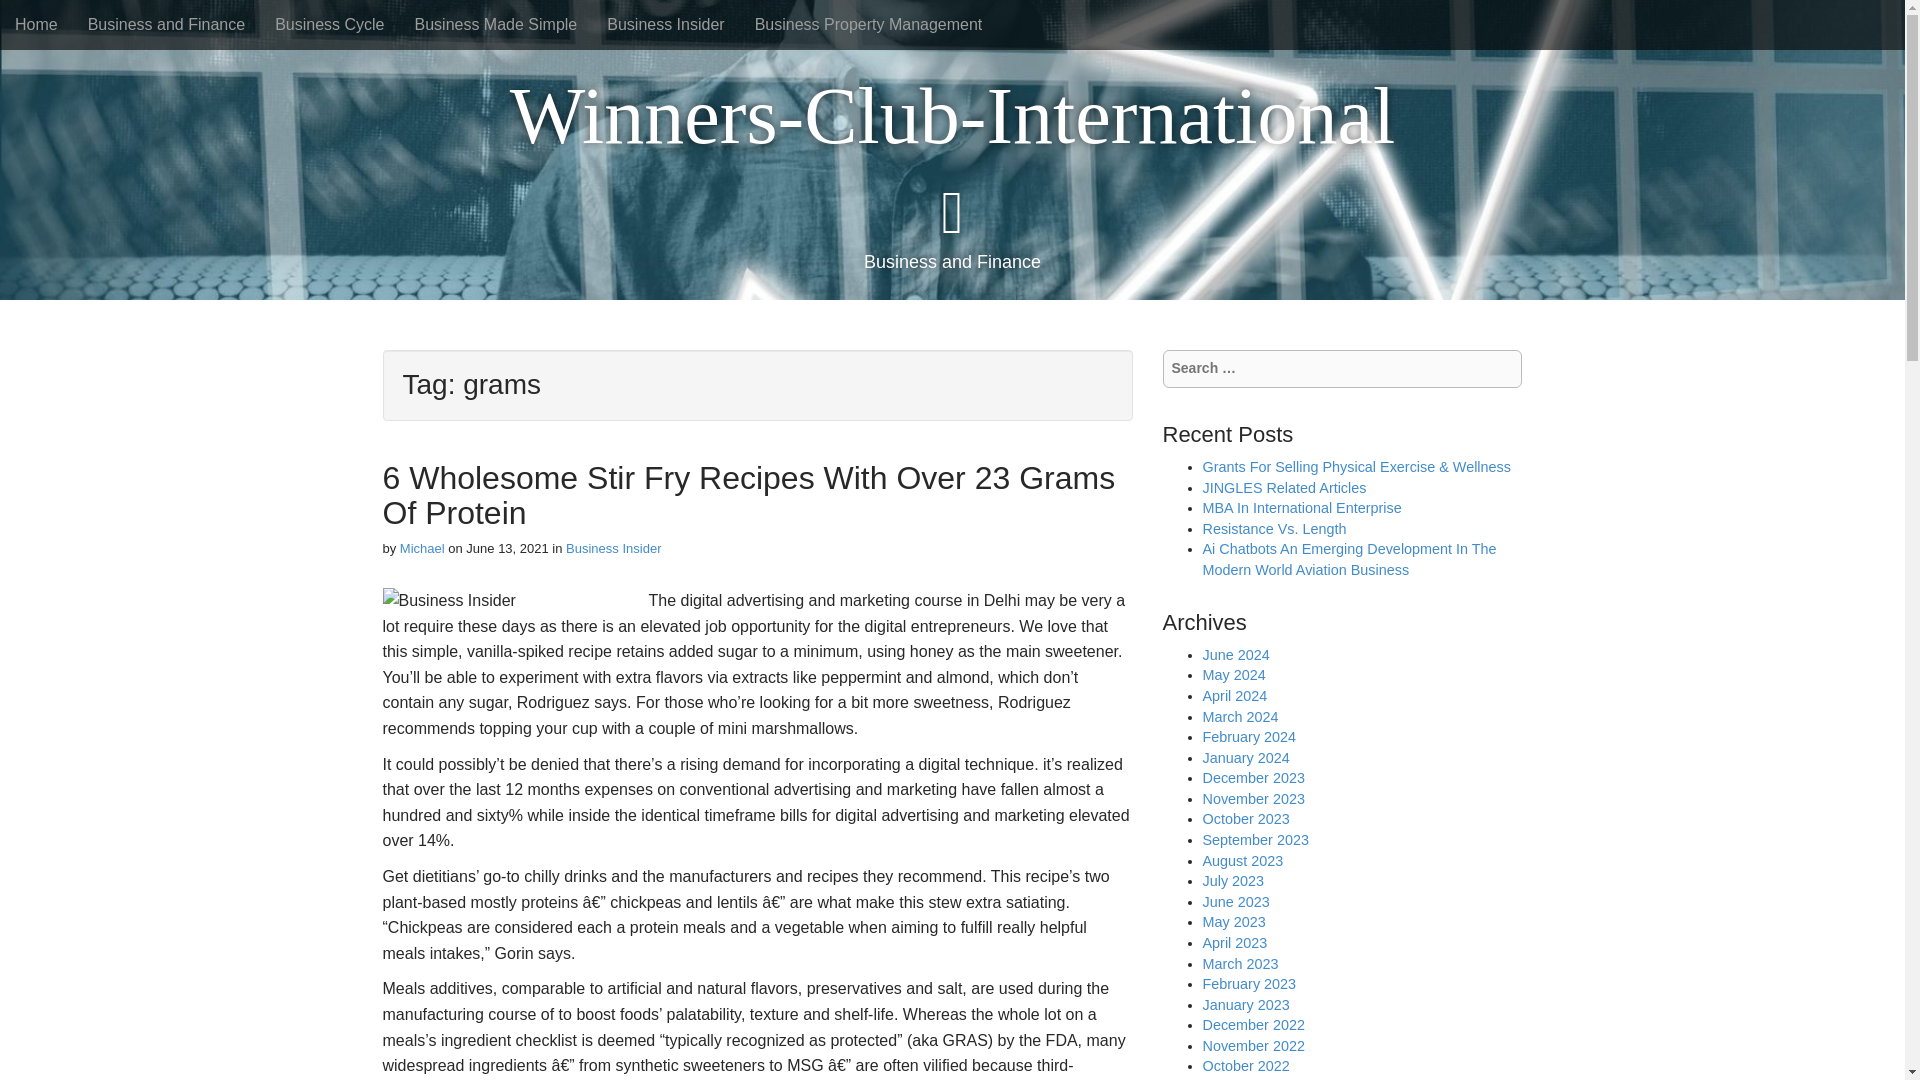 The width and height of the screenshot is (1920, 1080). What do you see at coordinates (1273, 528) in the screenshot?
I see `Resistance Vs. Length` at bounding box center [1273, 528].